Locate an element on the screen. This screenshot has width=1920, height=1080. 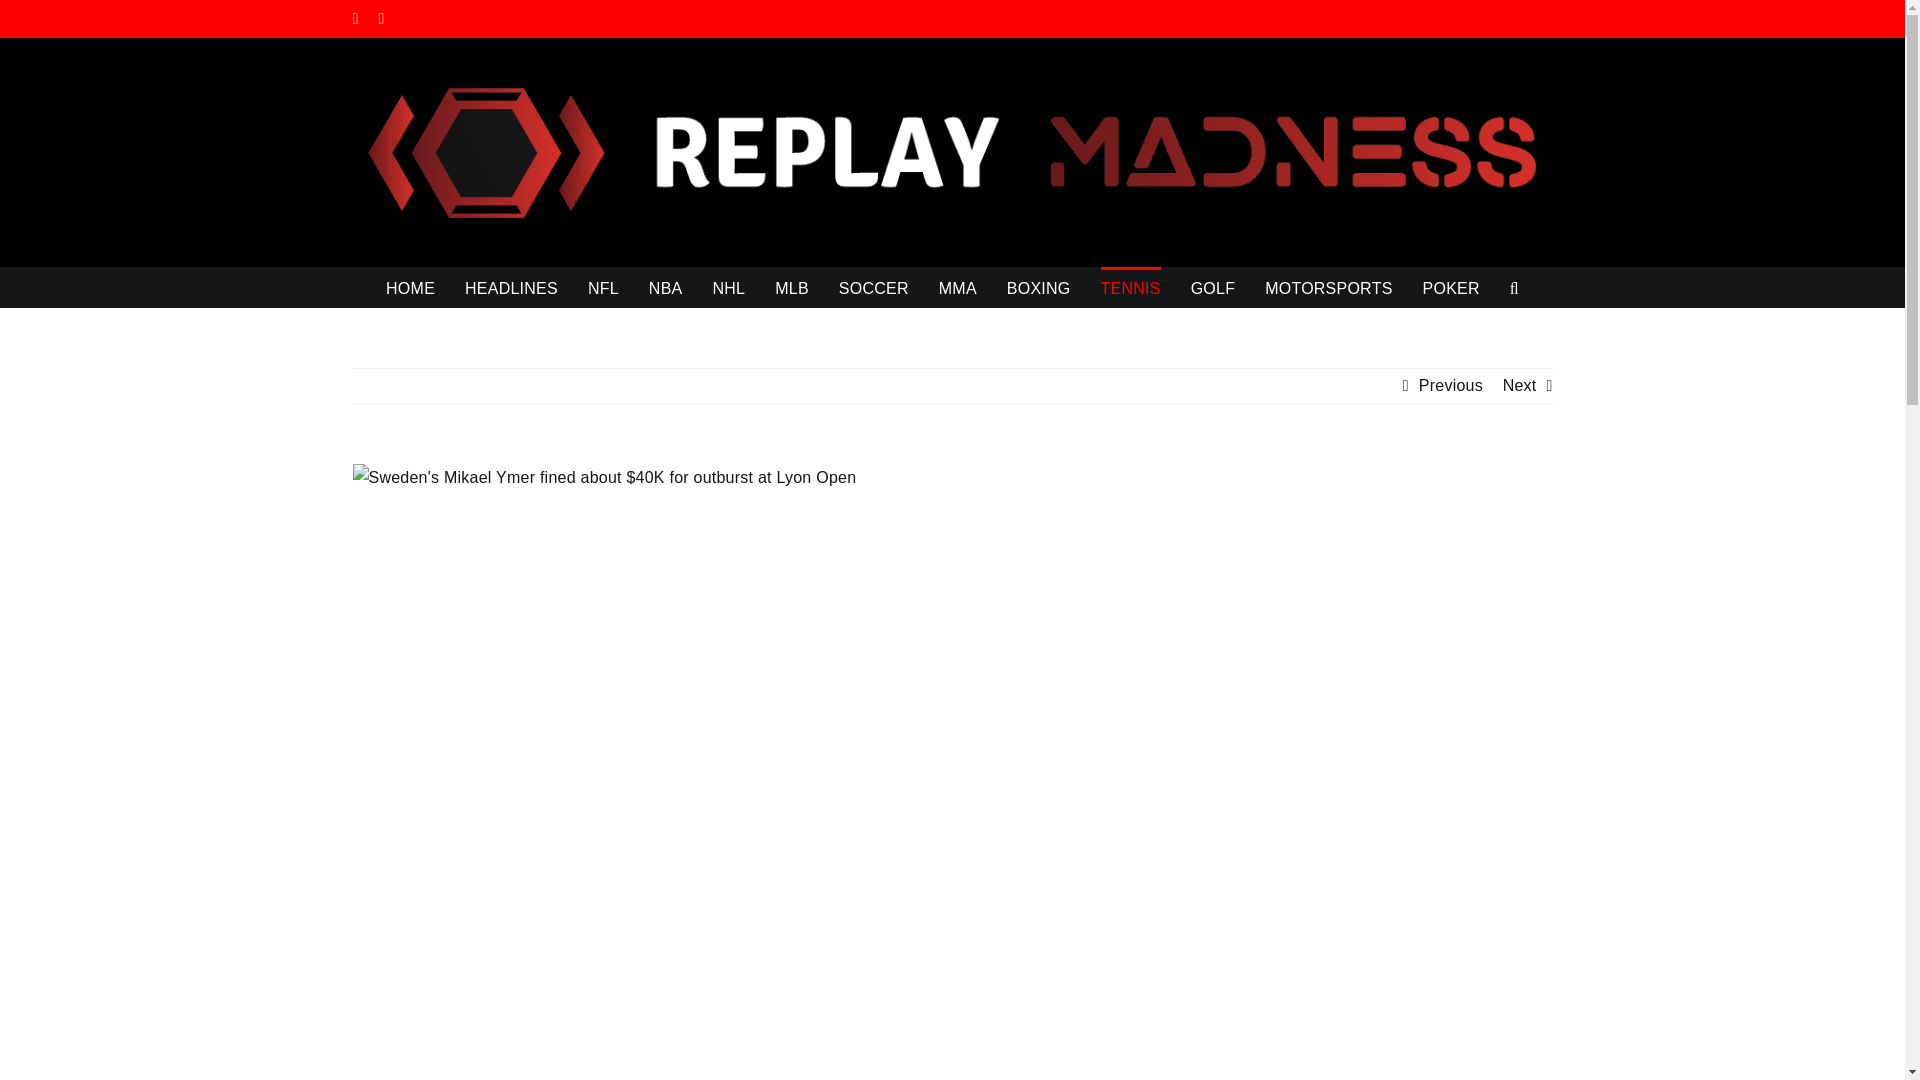
POKER is located at coordinates (1451, 286).